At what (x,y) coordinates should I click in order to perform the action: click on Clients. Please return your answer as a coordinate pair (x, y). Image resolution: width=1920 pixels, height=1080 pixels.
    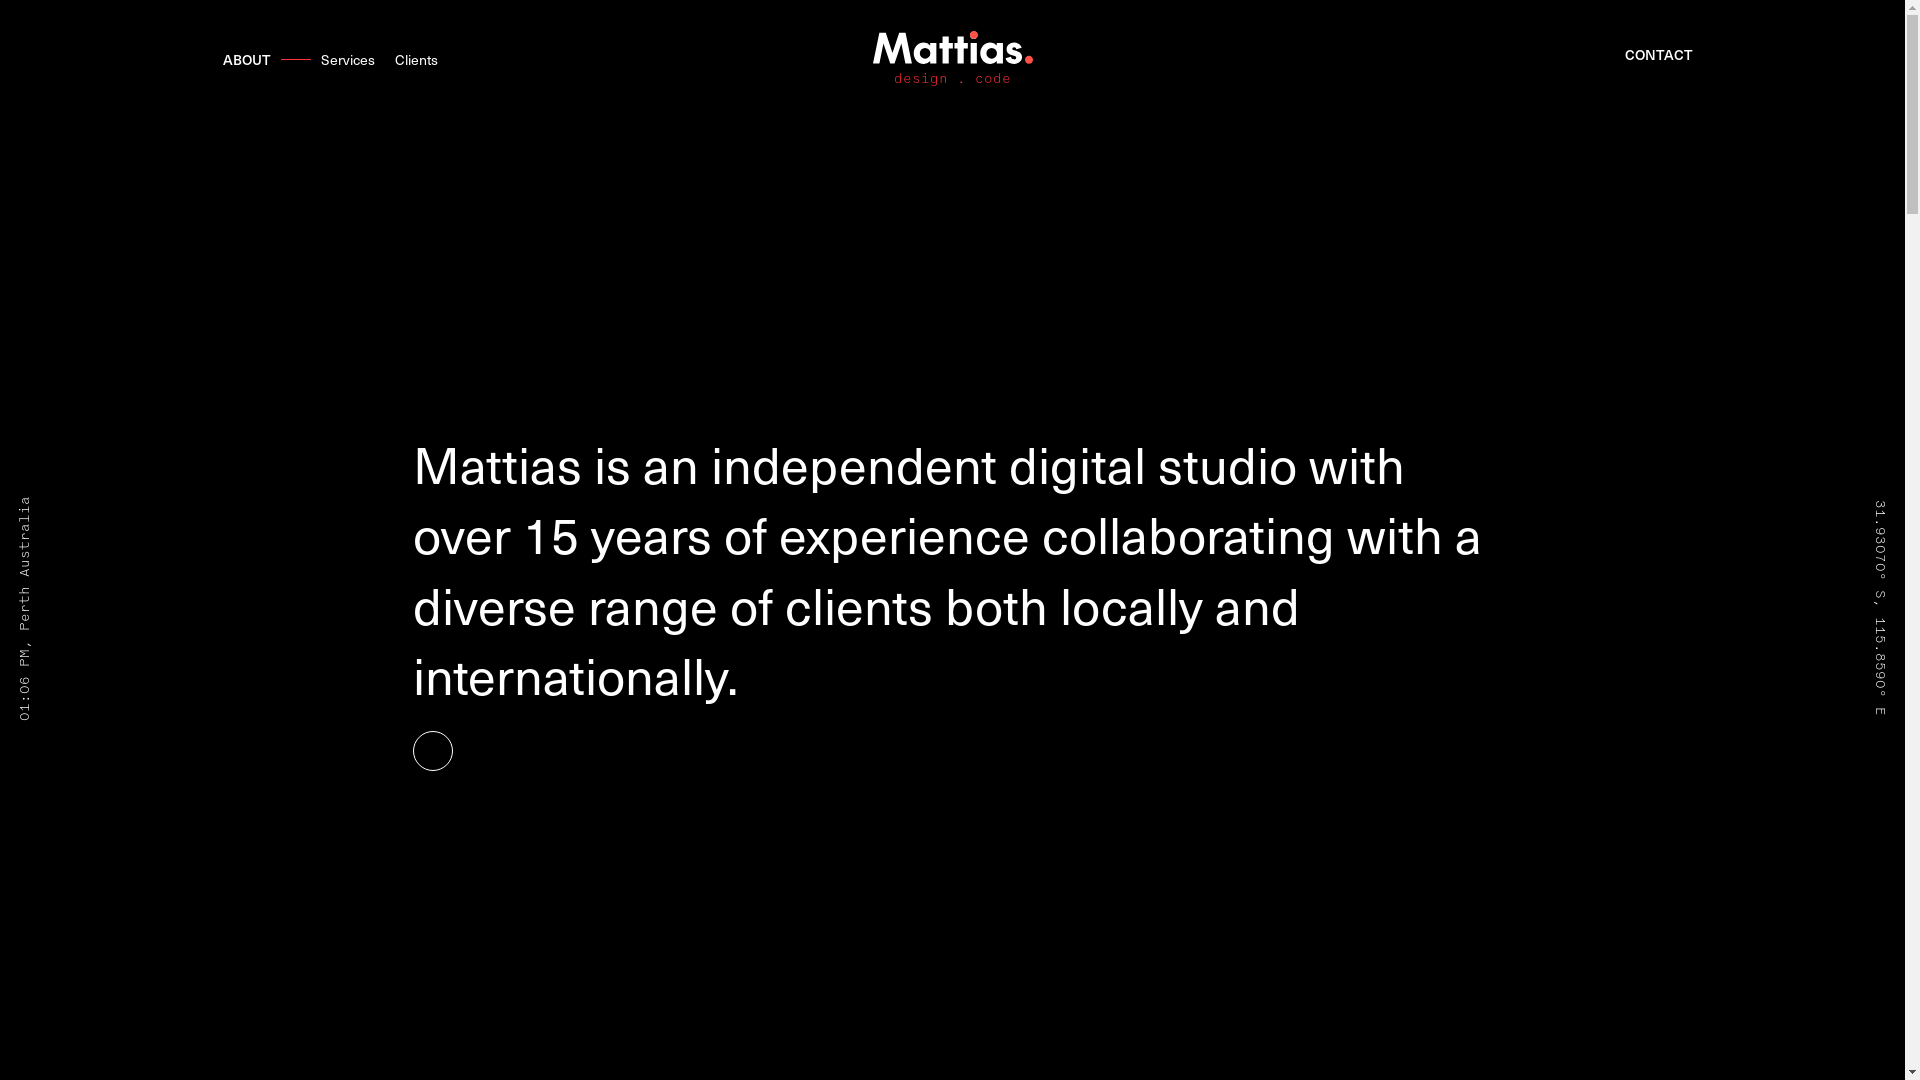
    Looking at the image, I should click on (416, 60).